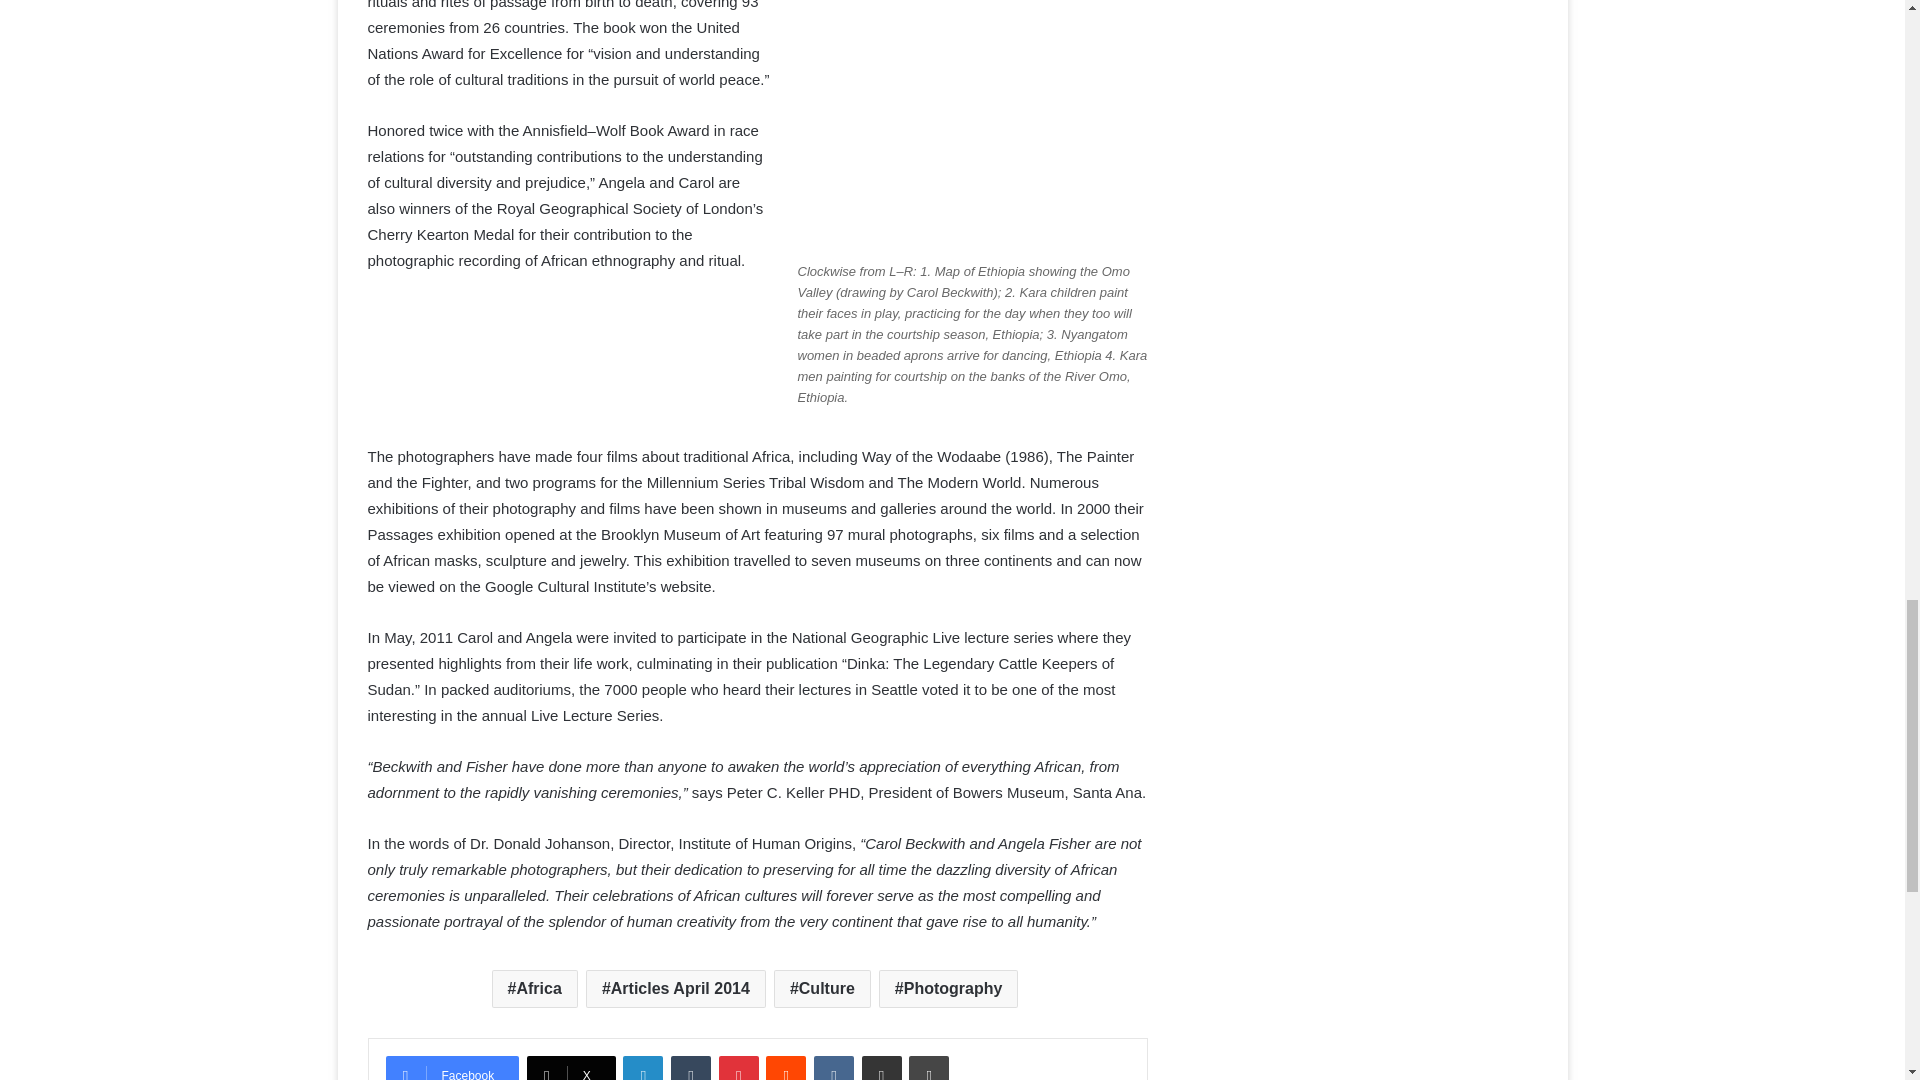 The image size is (1920, 1080). Describe the element at coordinates (738, 1068) in the screenshot. I see `Pinterest` at that location.